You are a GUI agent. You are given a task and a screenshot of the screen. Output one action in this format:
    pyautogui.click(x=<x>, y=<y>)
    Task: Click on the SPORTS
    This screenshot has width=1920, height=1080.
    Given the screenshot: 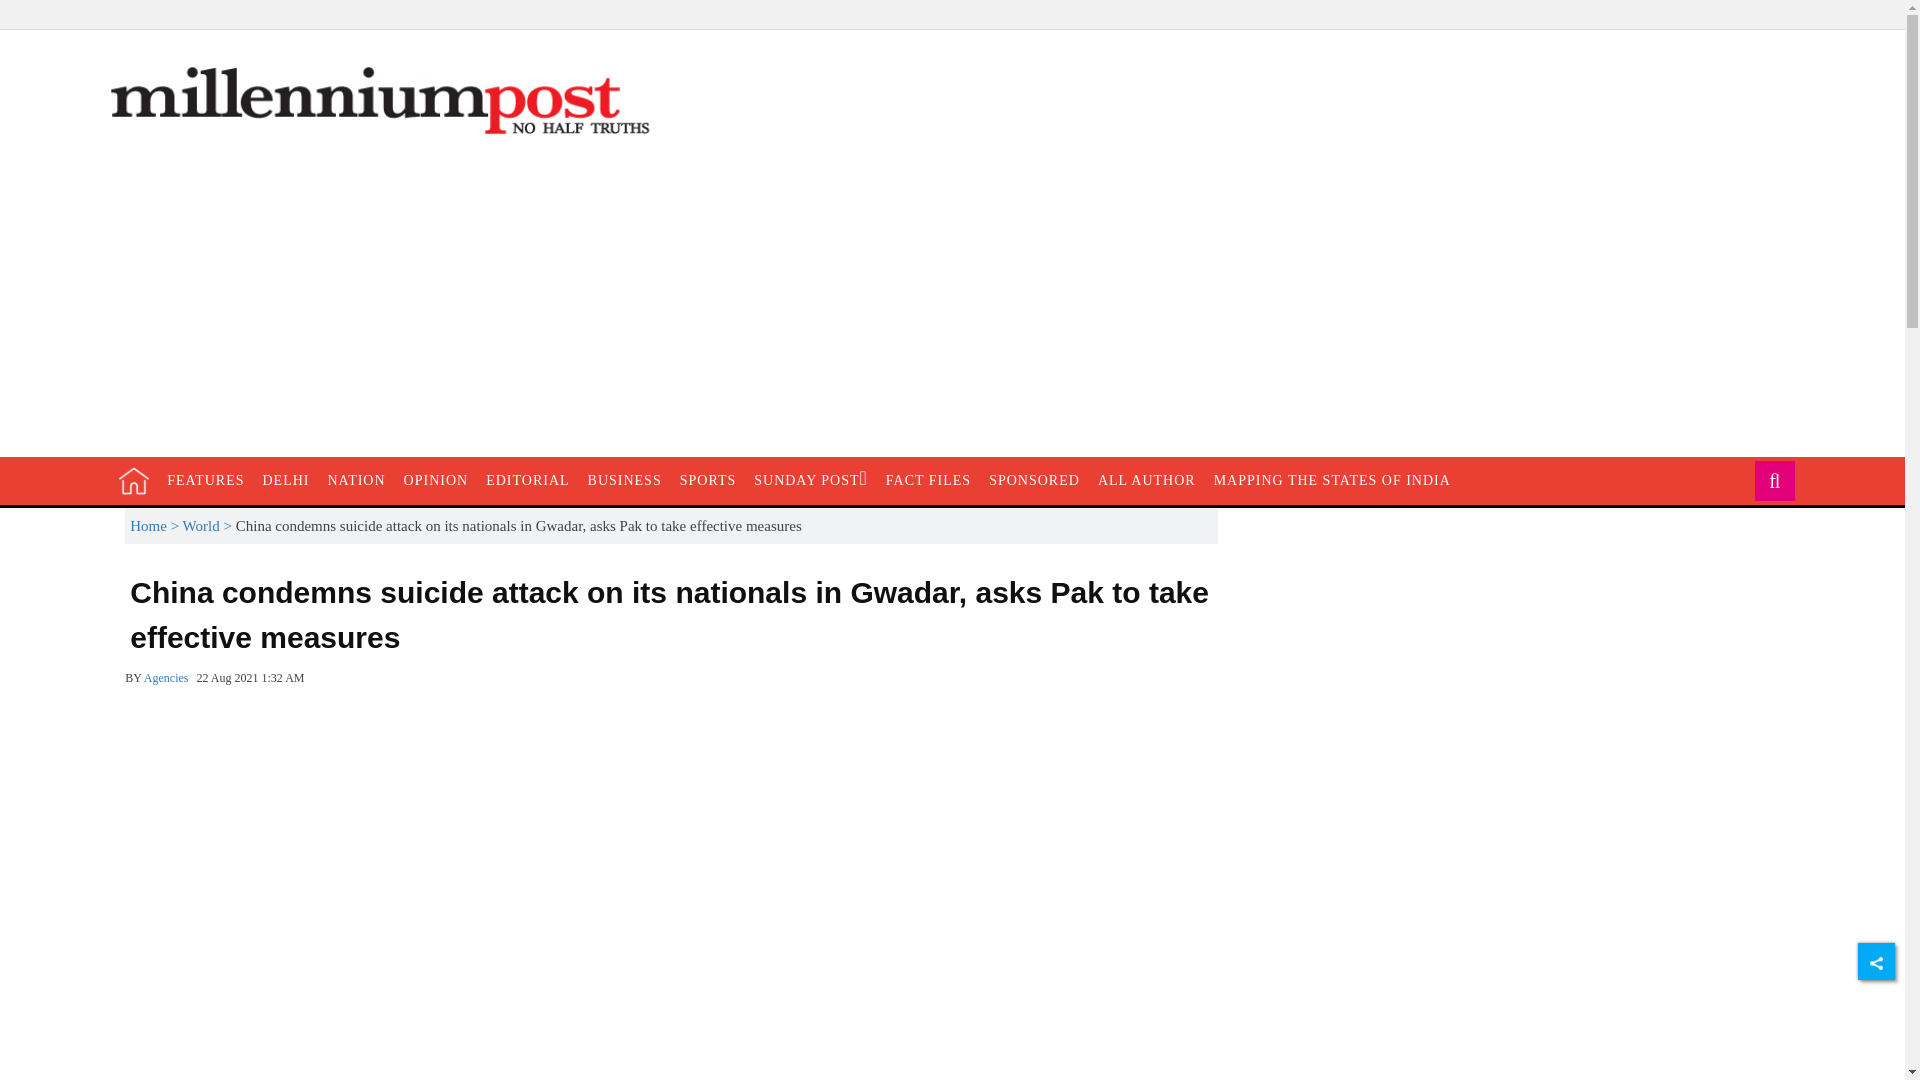 What is the action you would take?
    pyautogui.click(x=708, y=480)
    